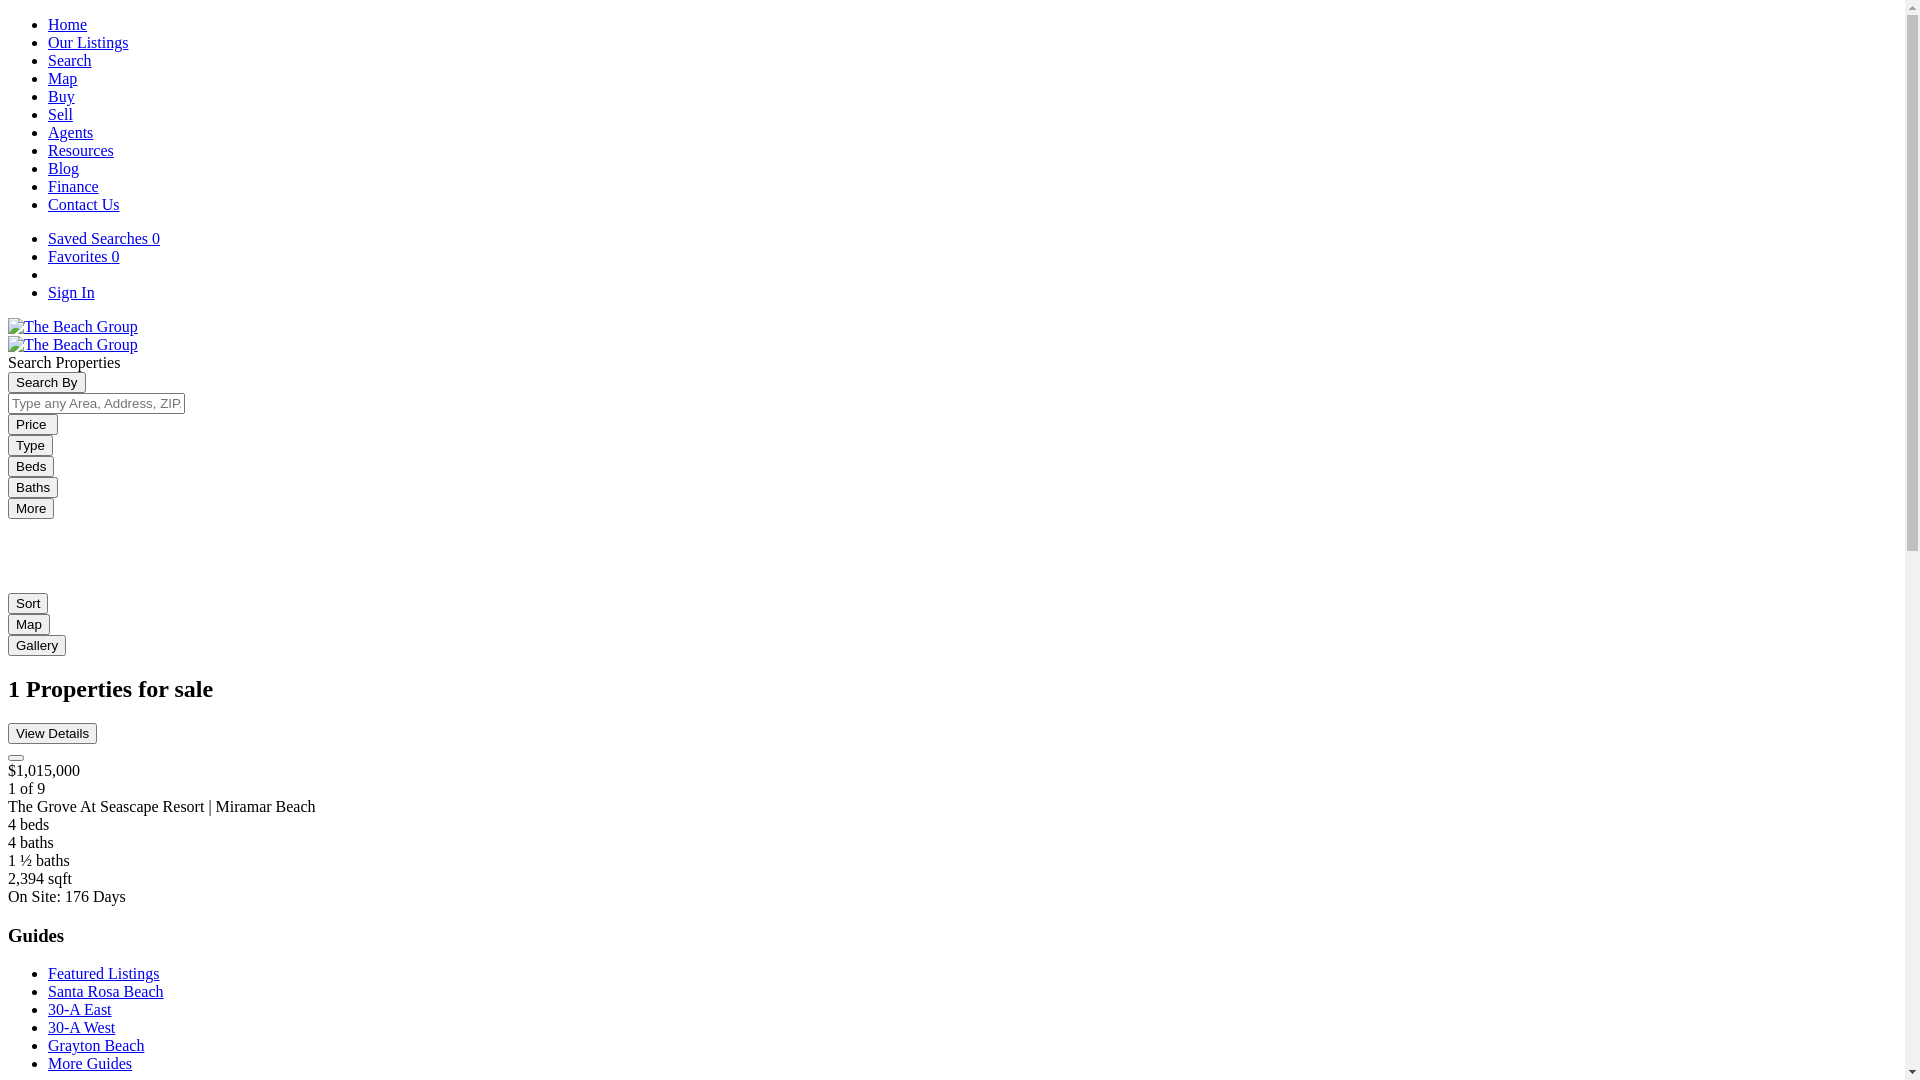  Describe the element at coordinates (29, 624) in the screenshot. I see `Map` at that location.